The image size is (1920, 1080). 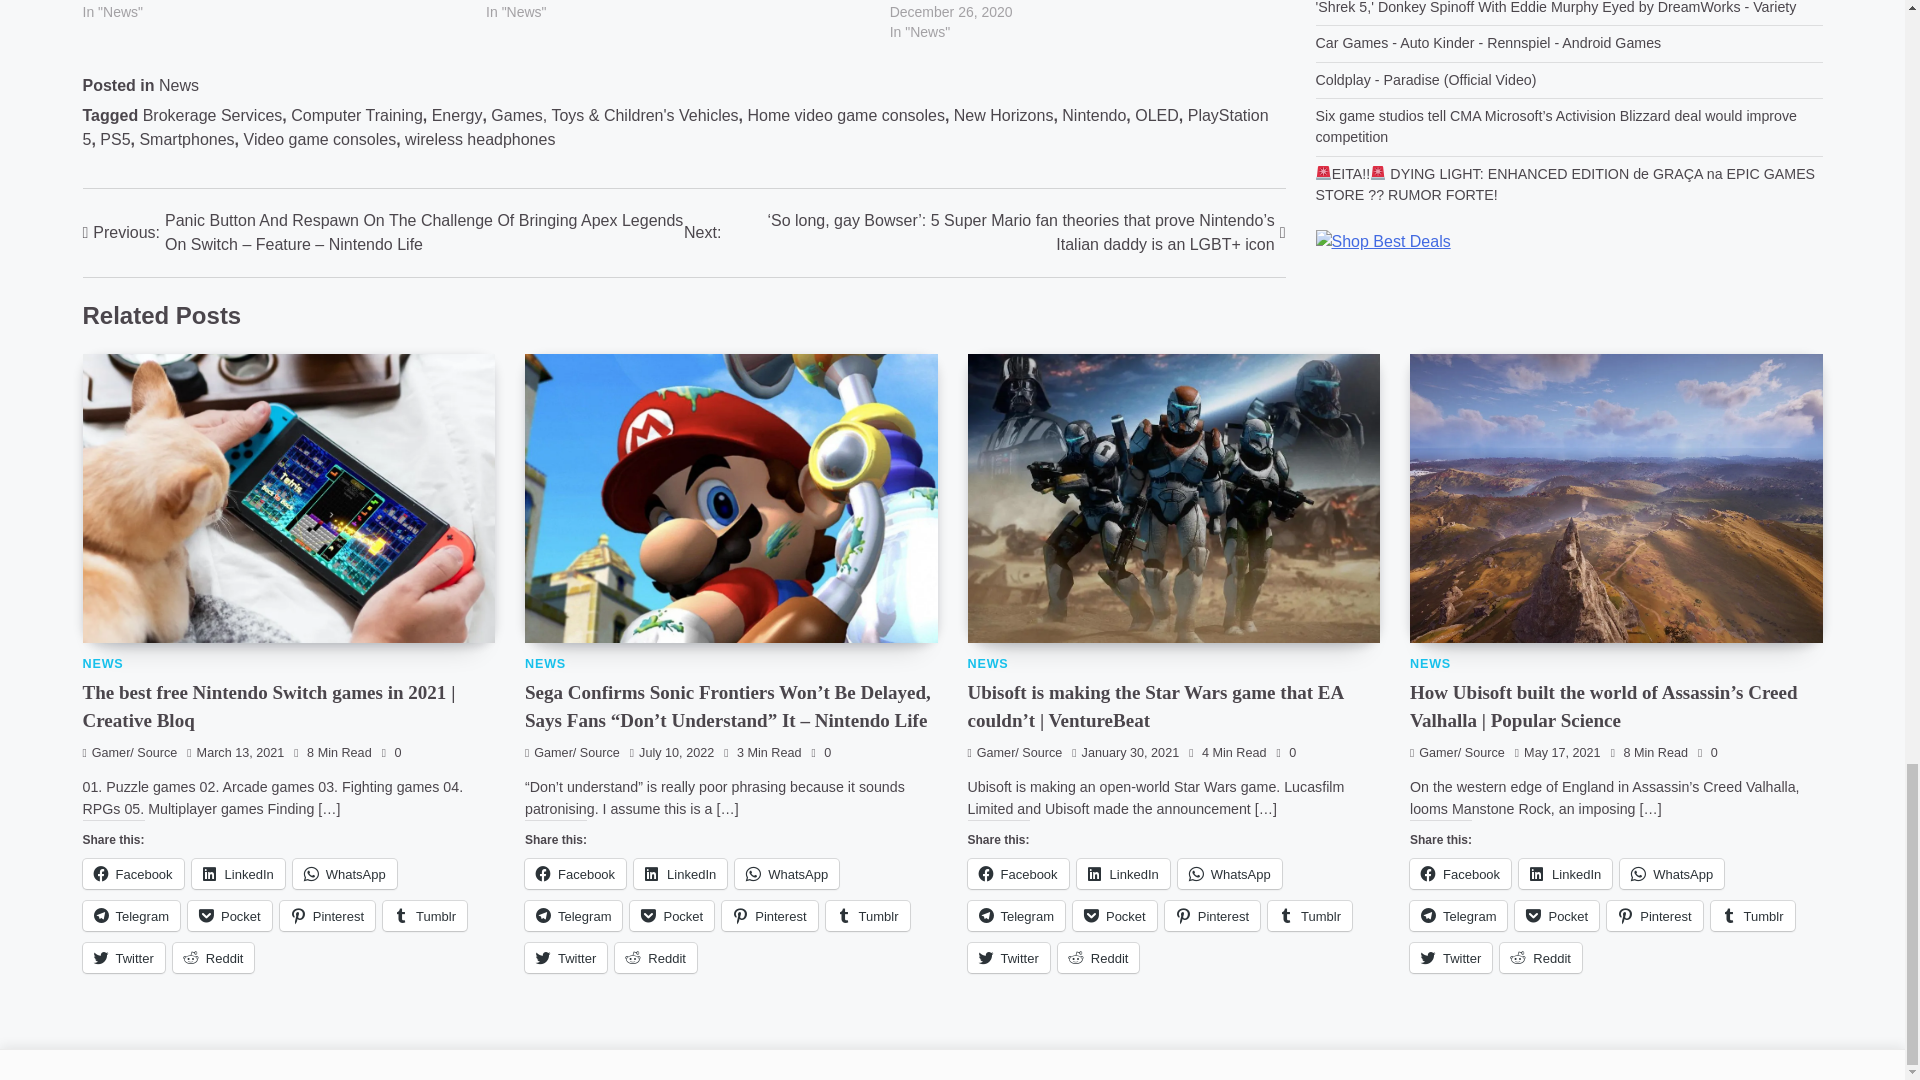 What do you see at coordinates (179, 84) in the screenshot?
I see `News` at bounding box center [179, 84].